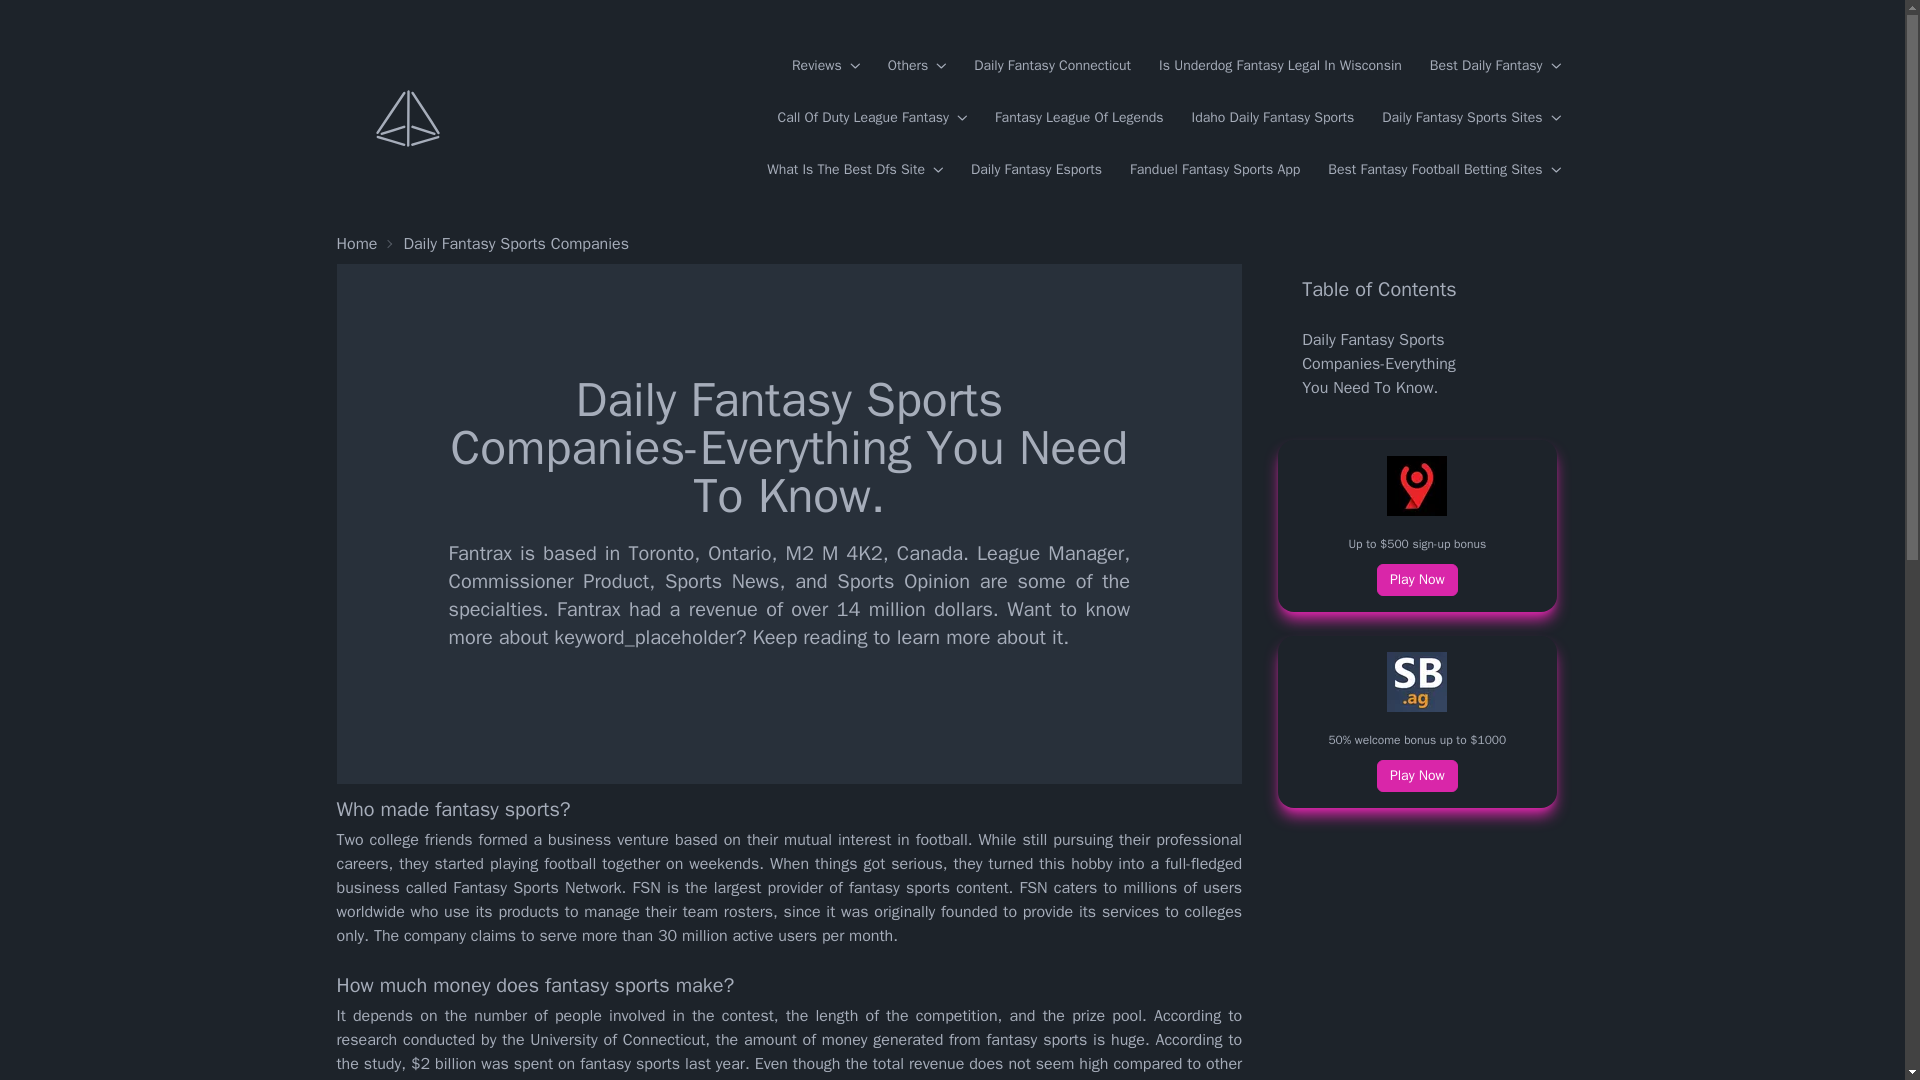 The width and height of the screenshot is (1920, 1080). Describe the element at coordinates (1036, 170) in the screenshot. I see `Daily Fantasy Esports` at that location.